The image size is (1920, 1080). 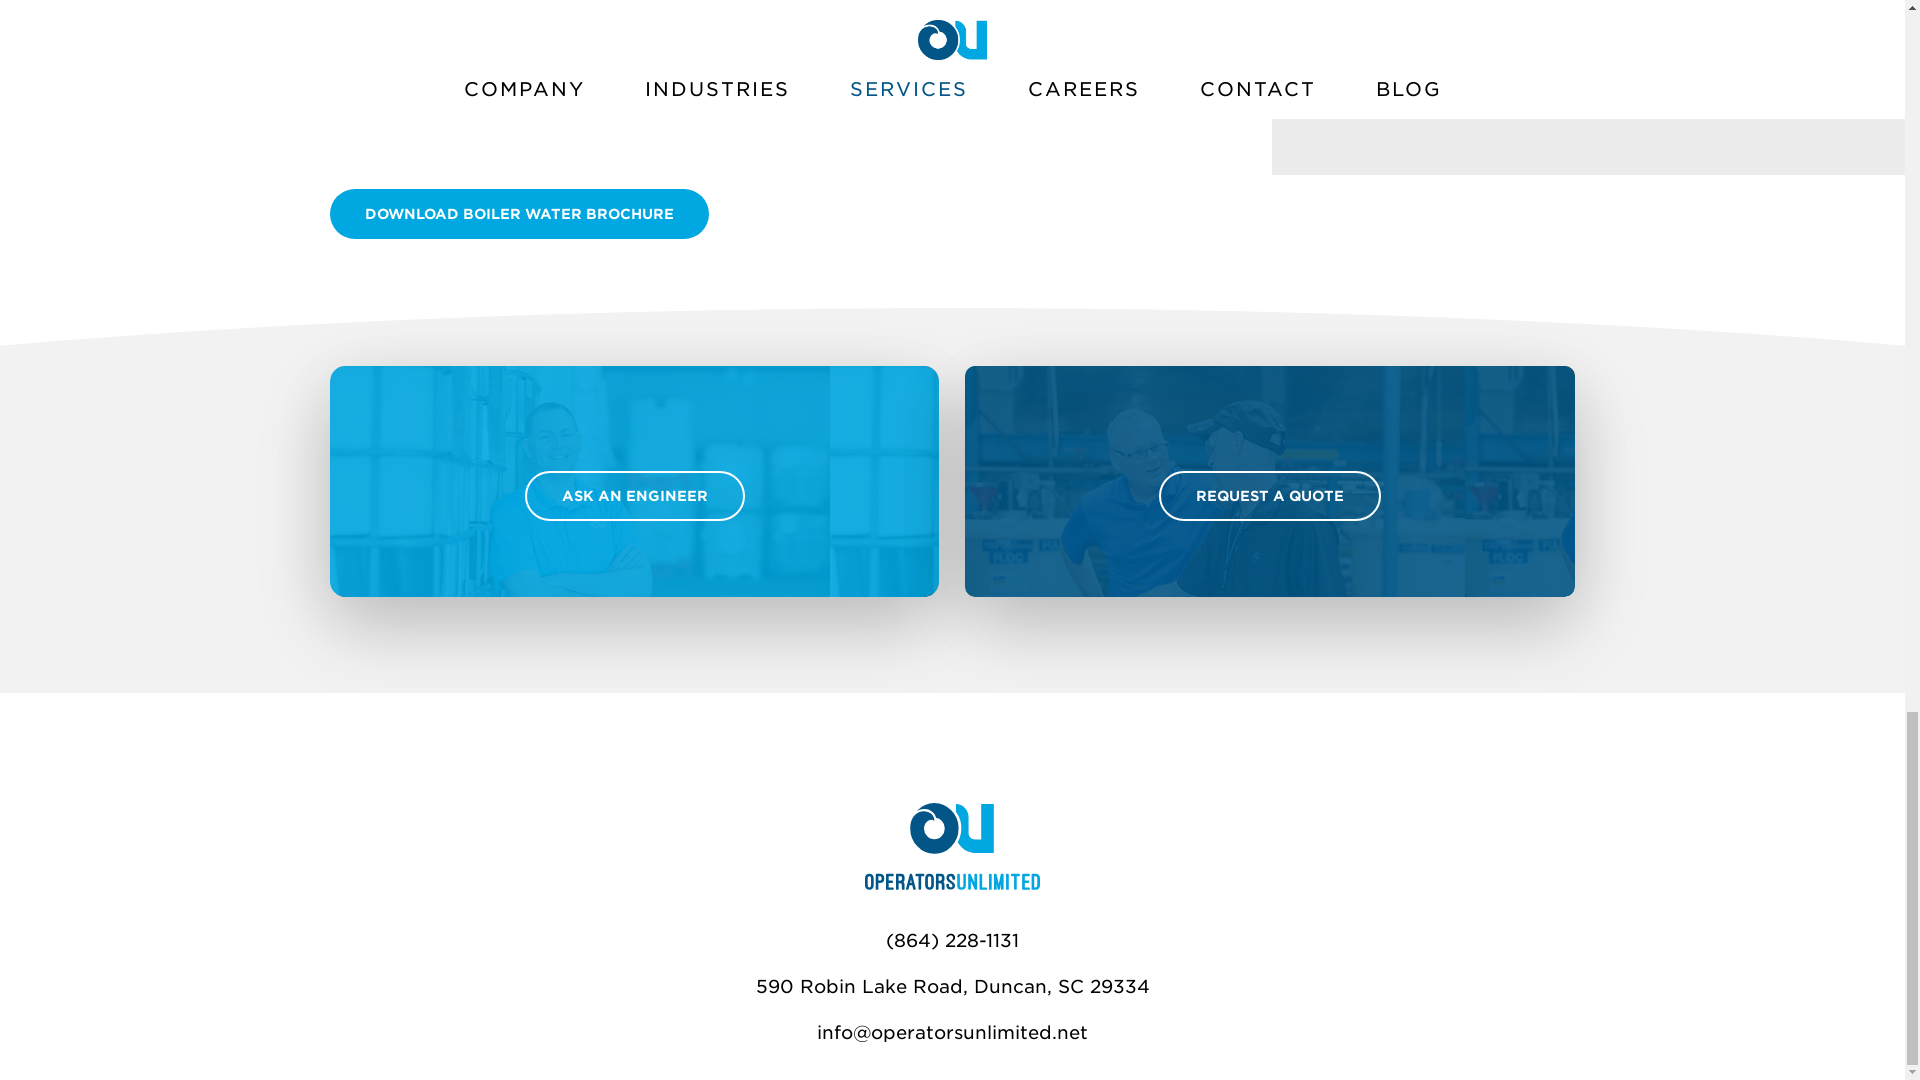 What do you see at coordinates (952, 884) in the screenshot?
I see `Home` at bounding box center [952, 884].